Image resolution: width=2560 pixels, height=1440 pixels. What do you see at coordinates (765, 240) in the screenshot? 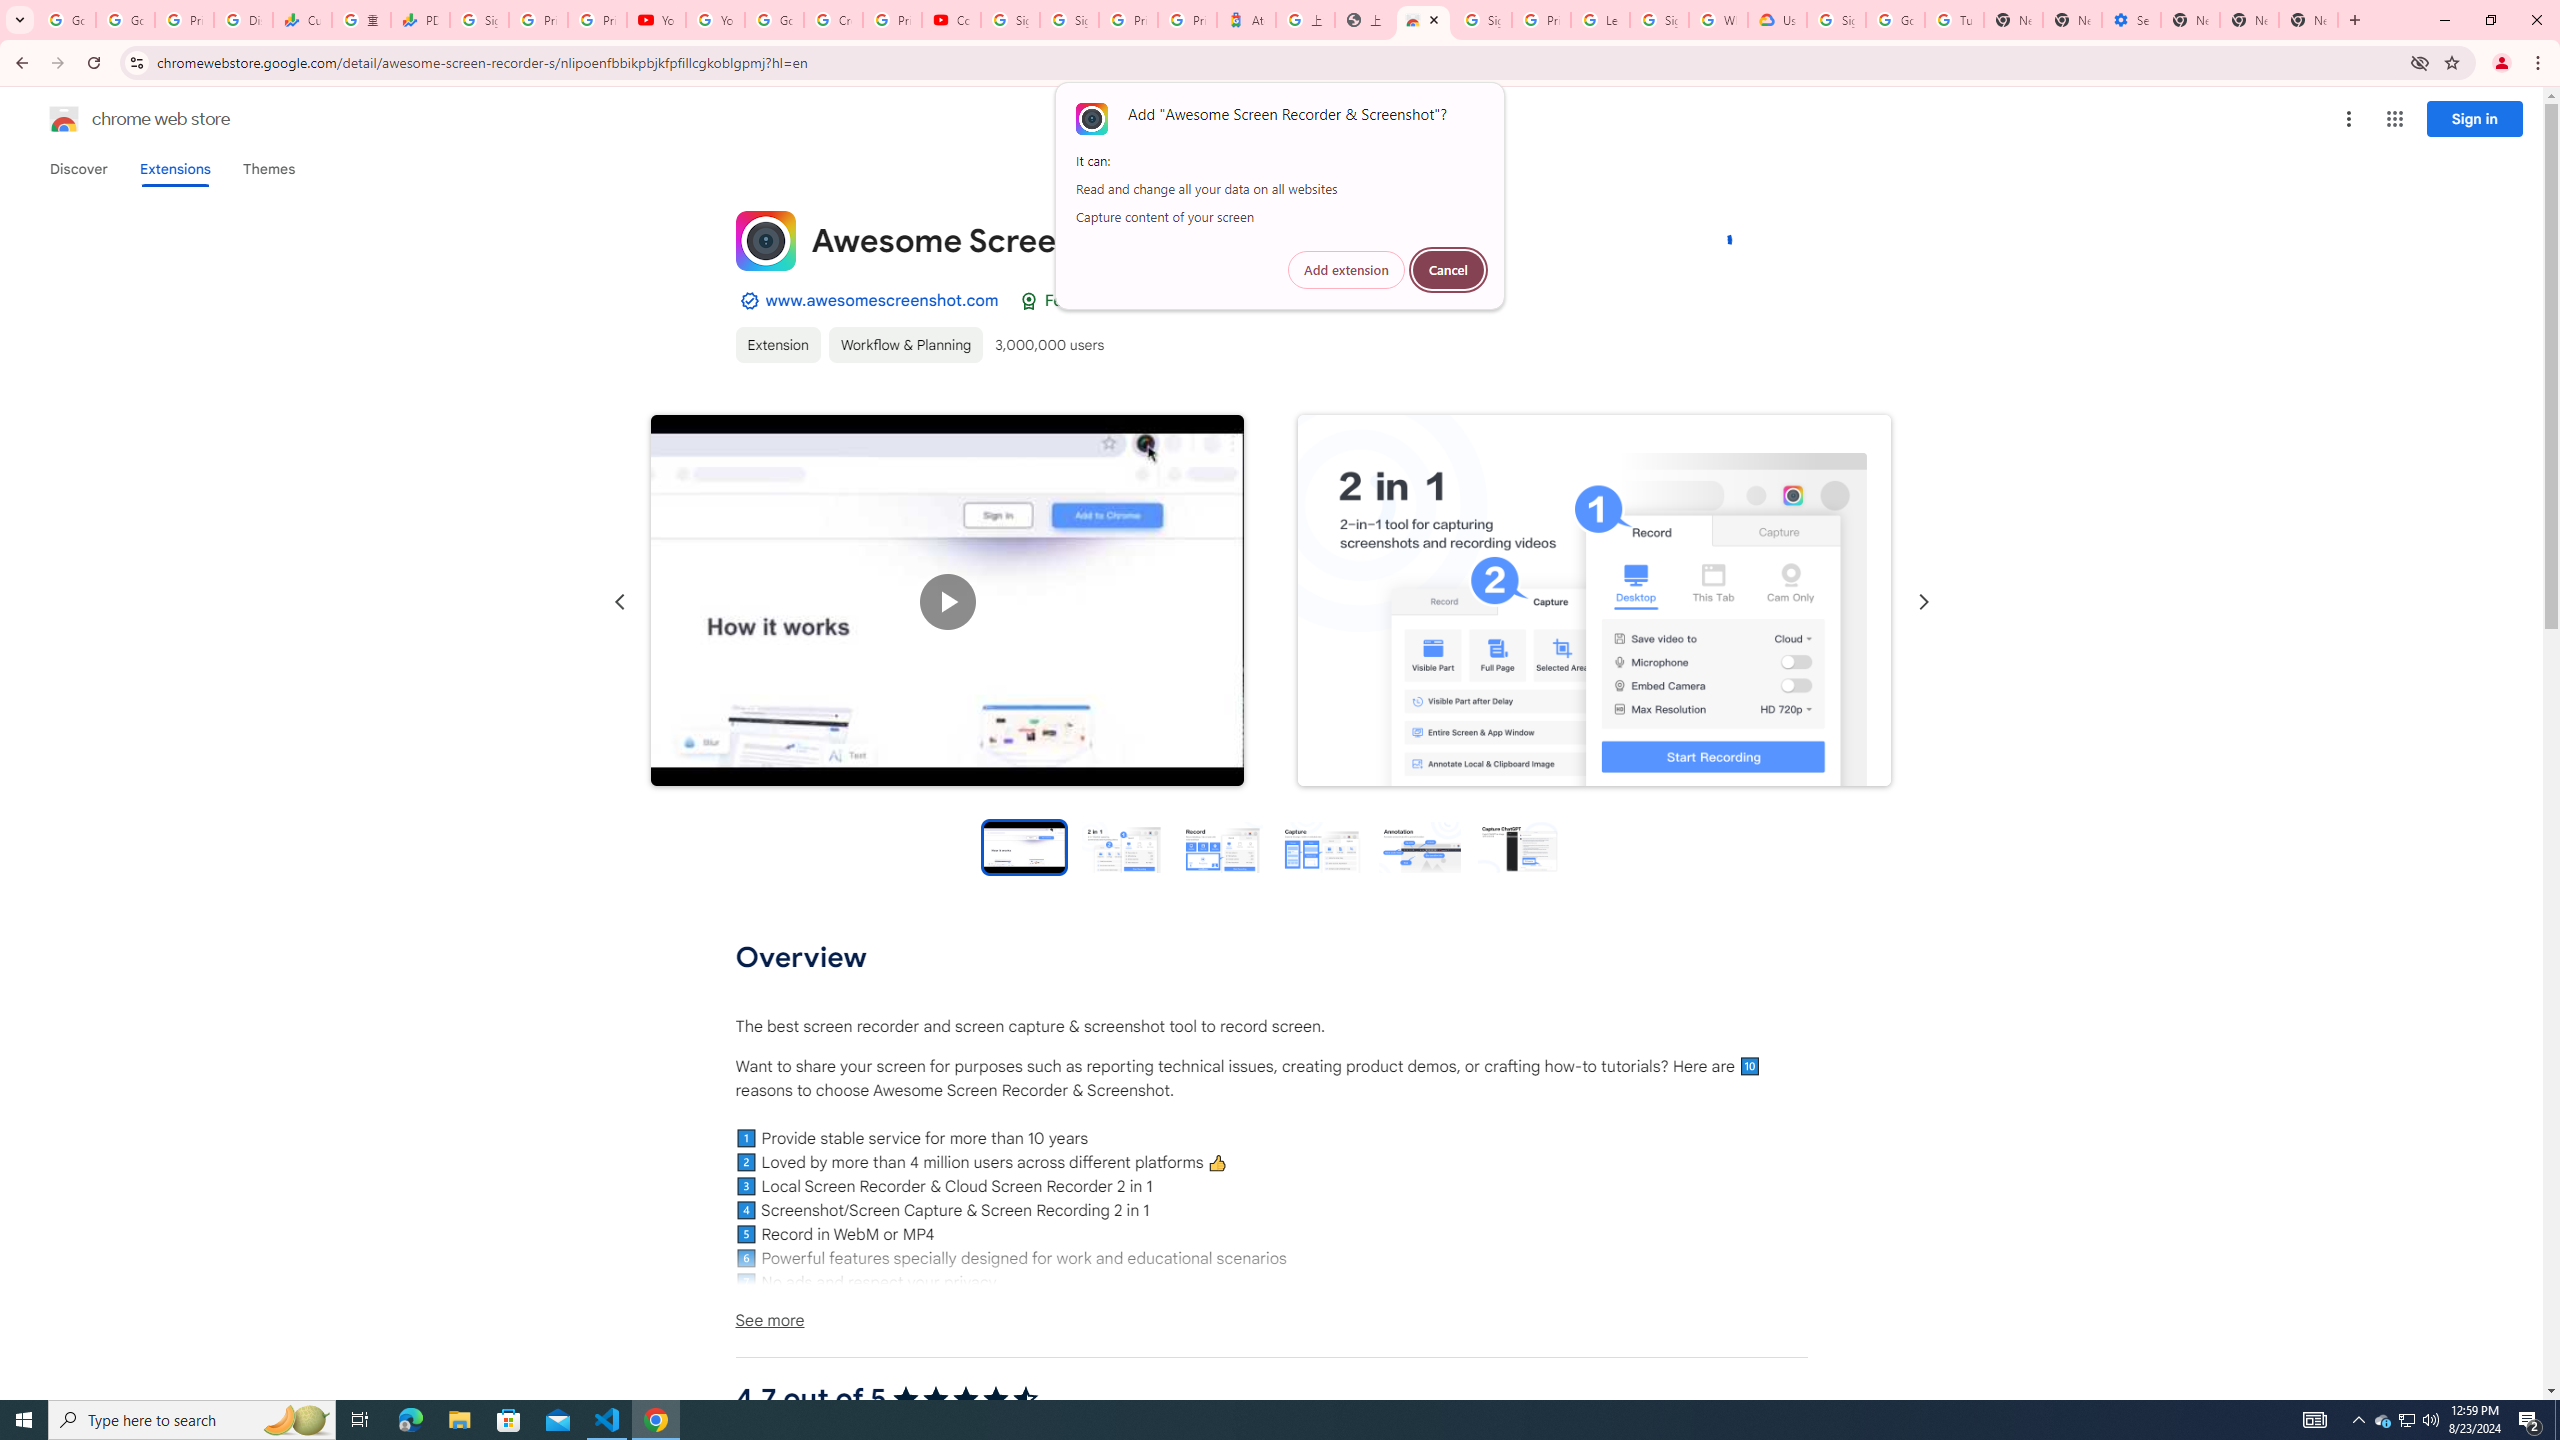
I see `Item logo image for Awesome Screen Recorder & Screenshot` at bounding box center [765, 240].